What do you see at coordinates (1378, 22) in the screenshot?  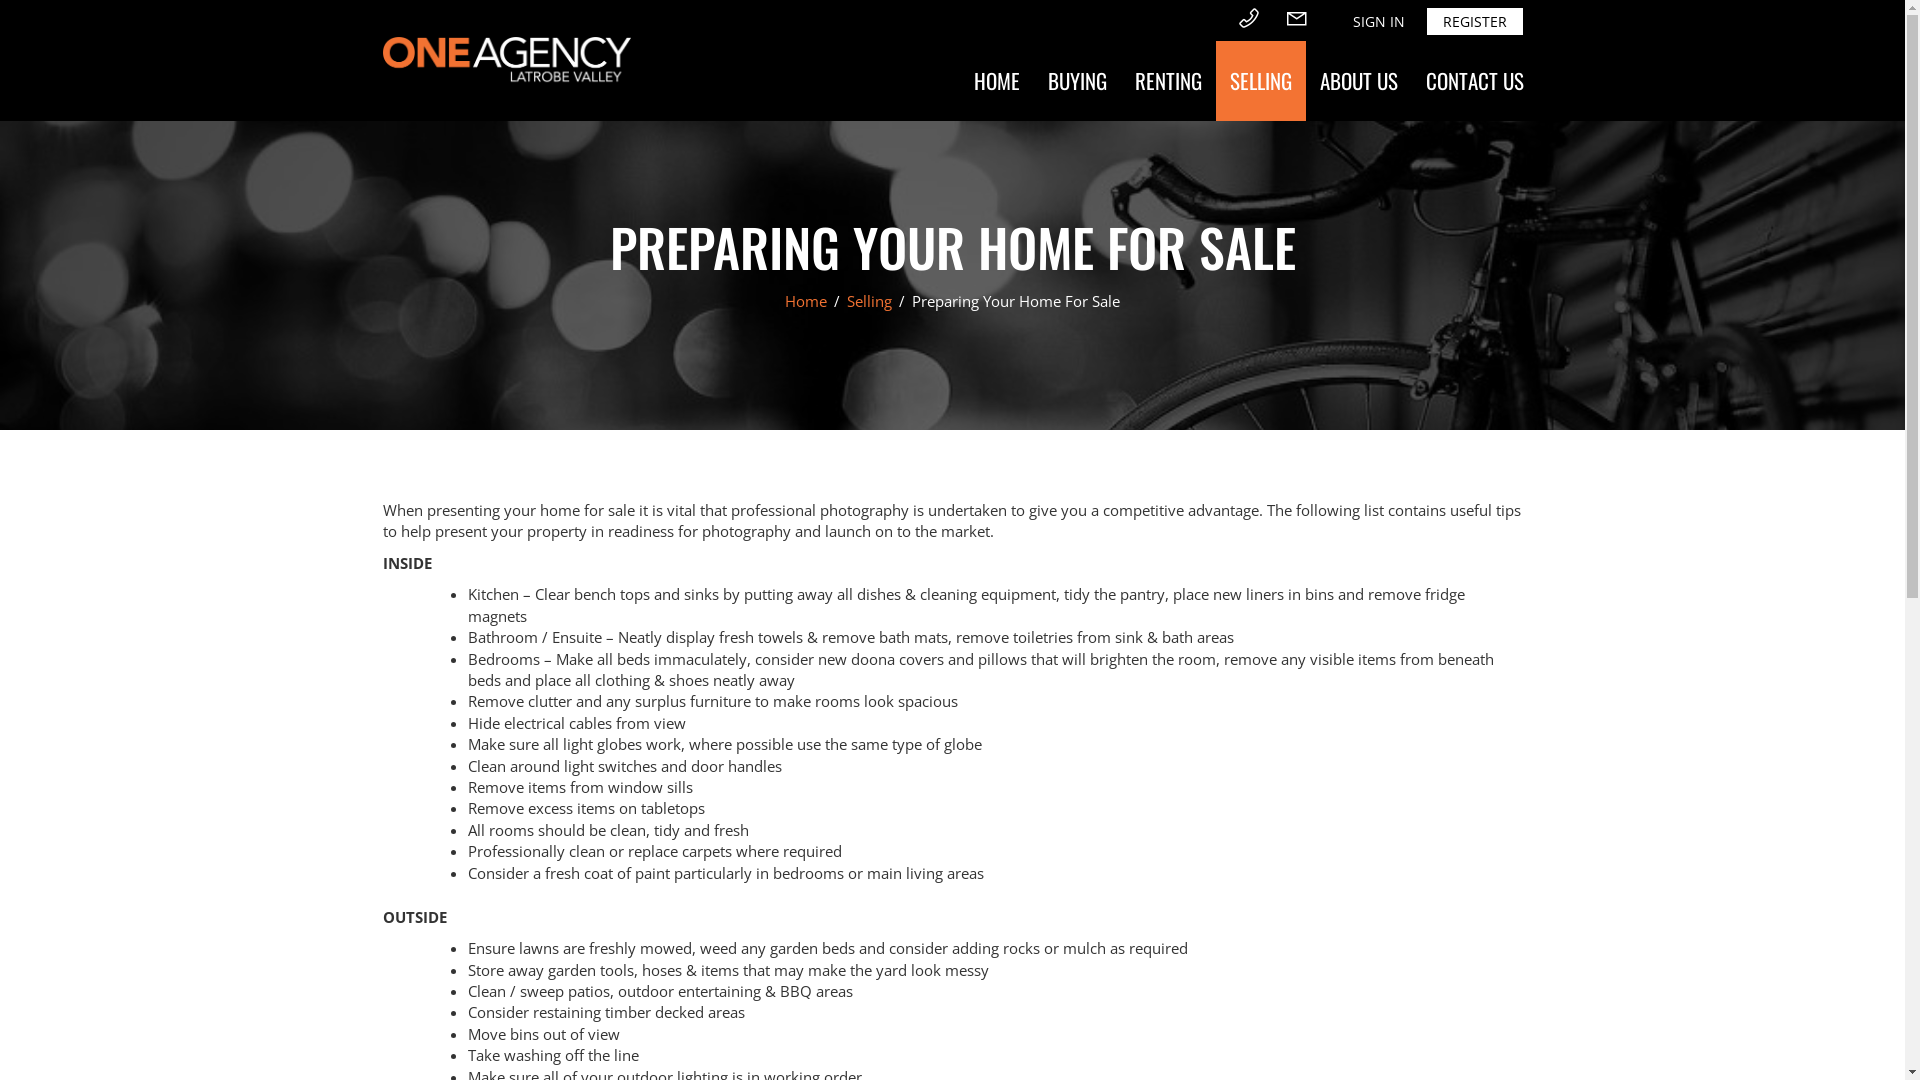 I see `SIGN IN` at bounding box center [1378, 22].